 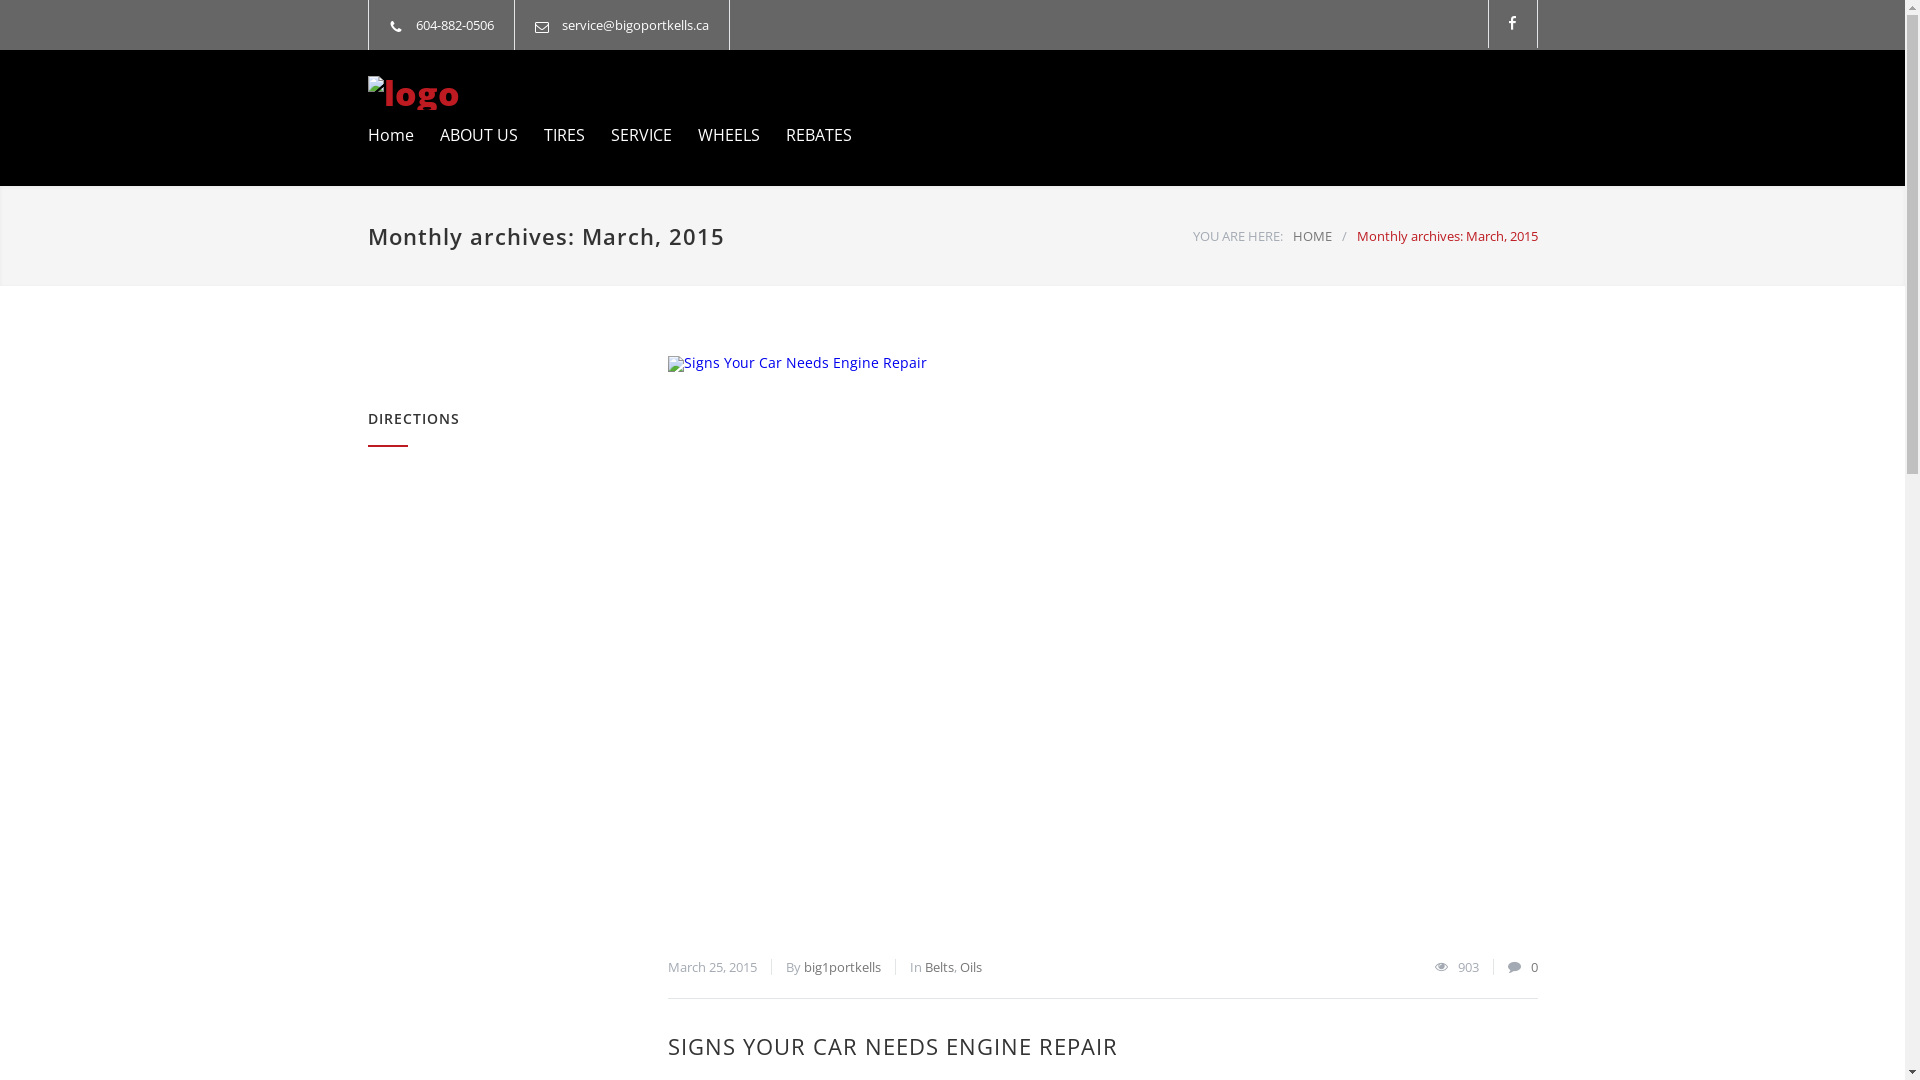 What do you see at coordinates (938, 967) in the screenshot?
I see `Belts` at bounding box center [938, 967].